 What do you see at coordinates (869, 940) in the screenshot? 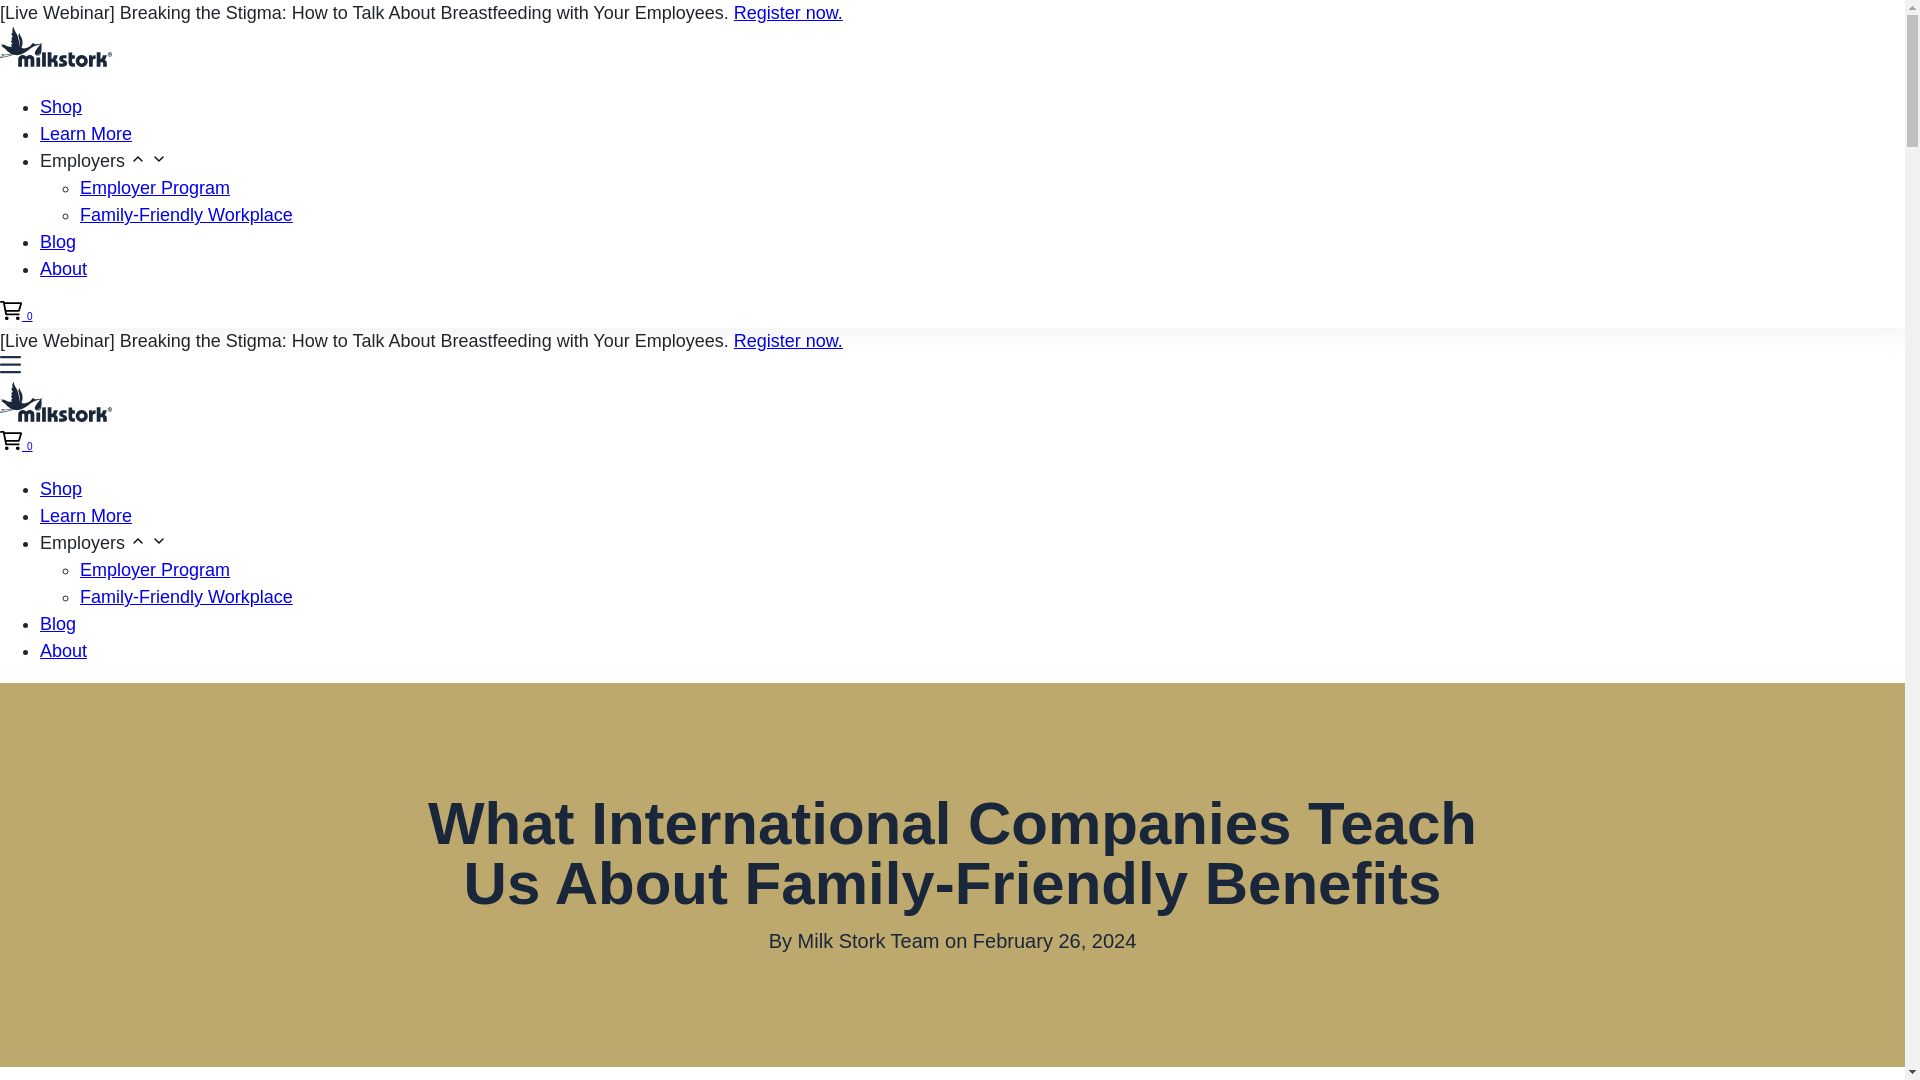
I see `Milk Stork Team` at bounding box center [869, 940].